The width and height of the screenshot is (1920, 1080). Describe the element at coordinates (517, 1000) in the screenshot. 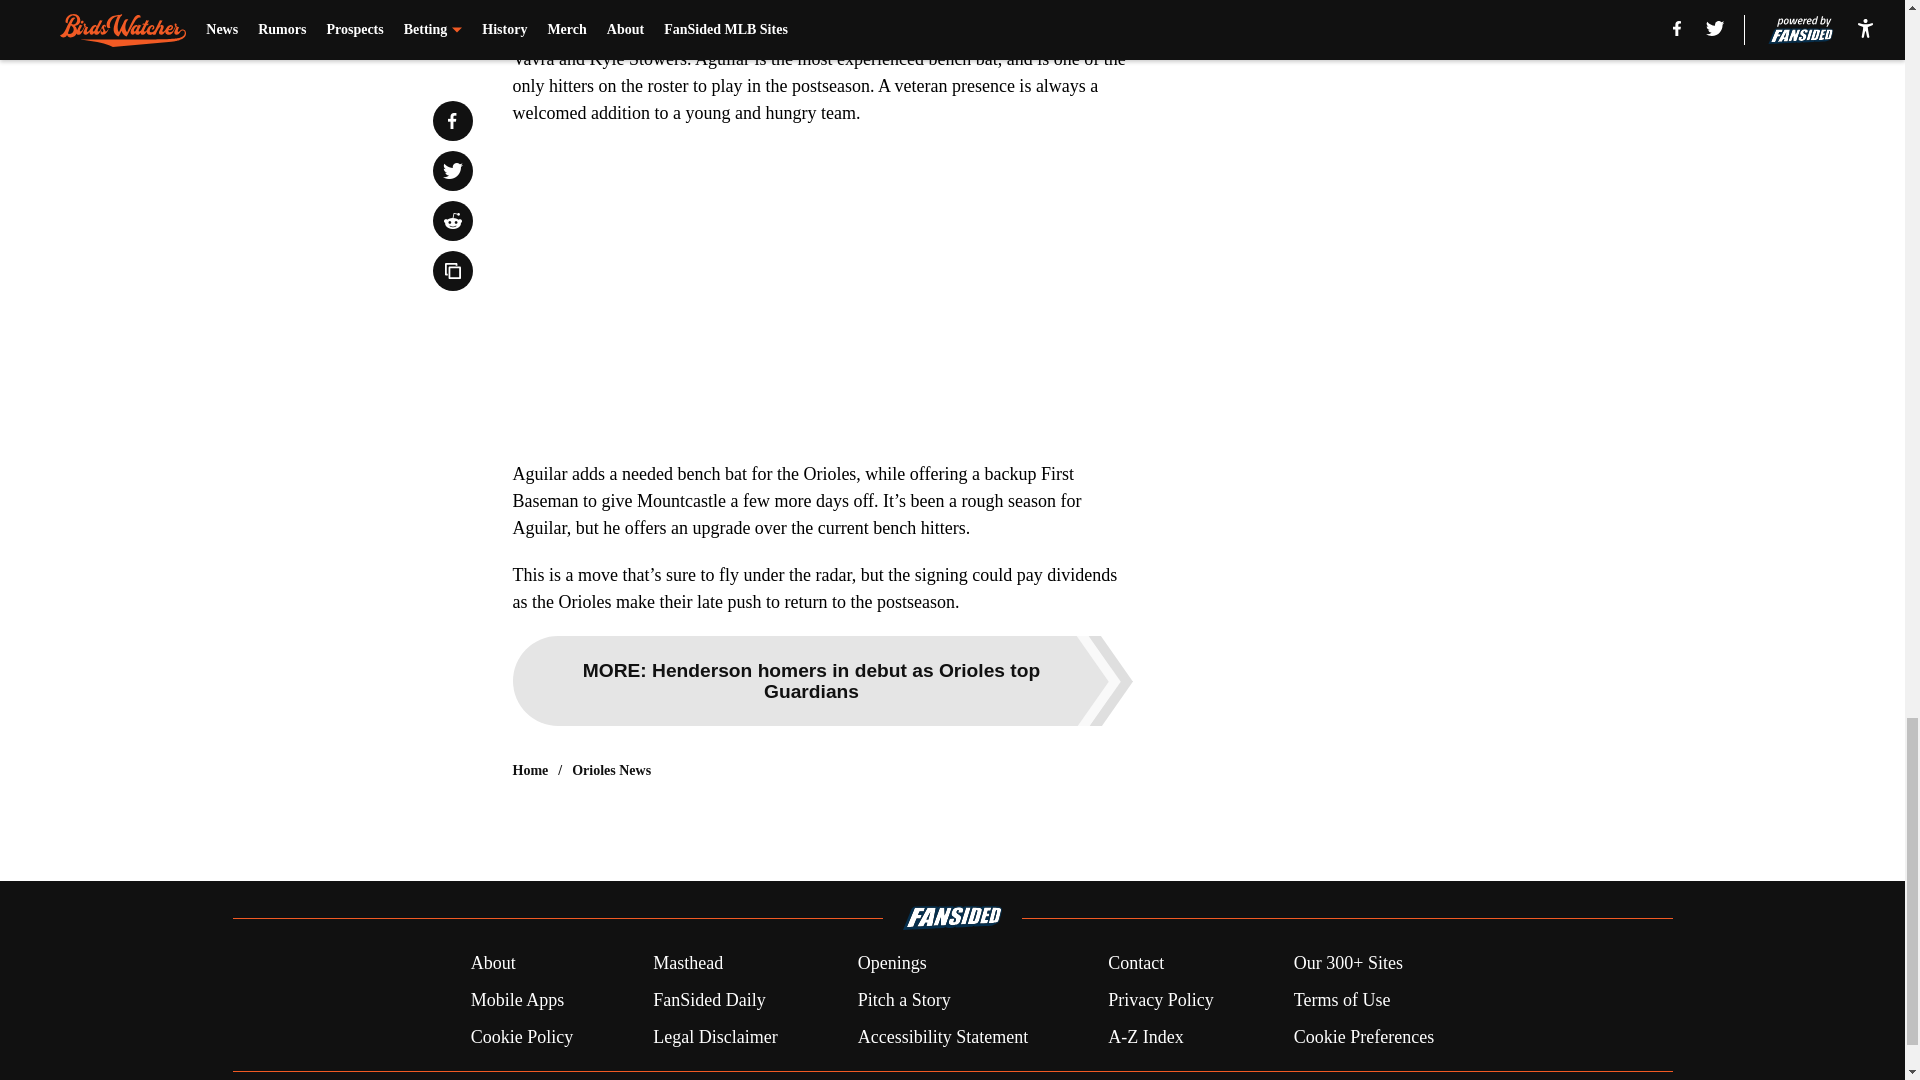

I see `Mobile Apps` at that location.